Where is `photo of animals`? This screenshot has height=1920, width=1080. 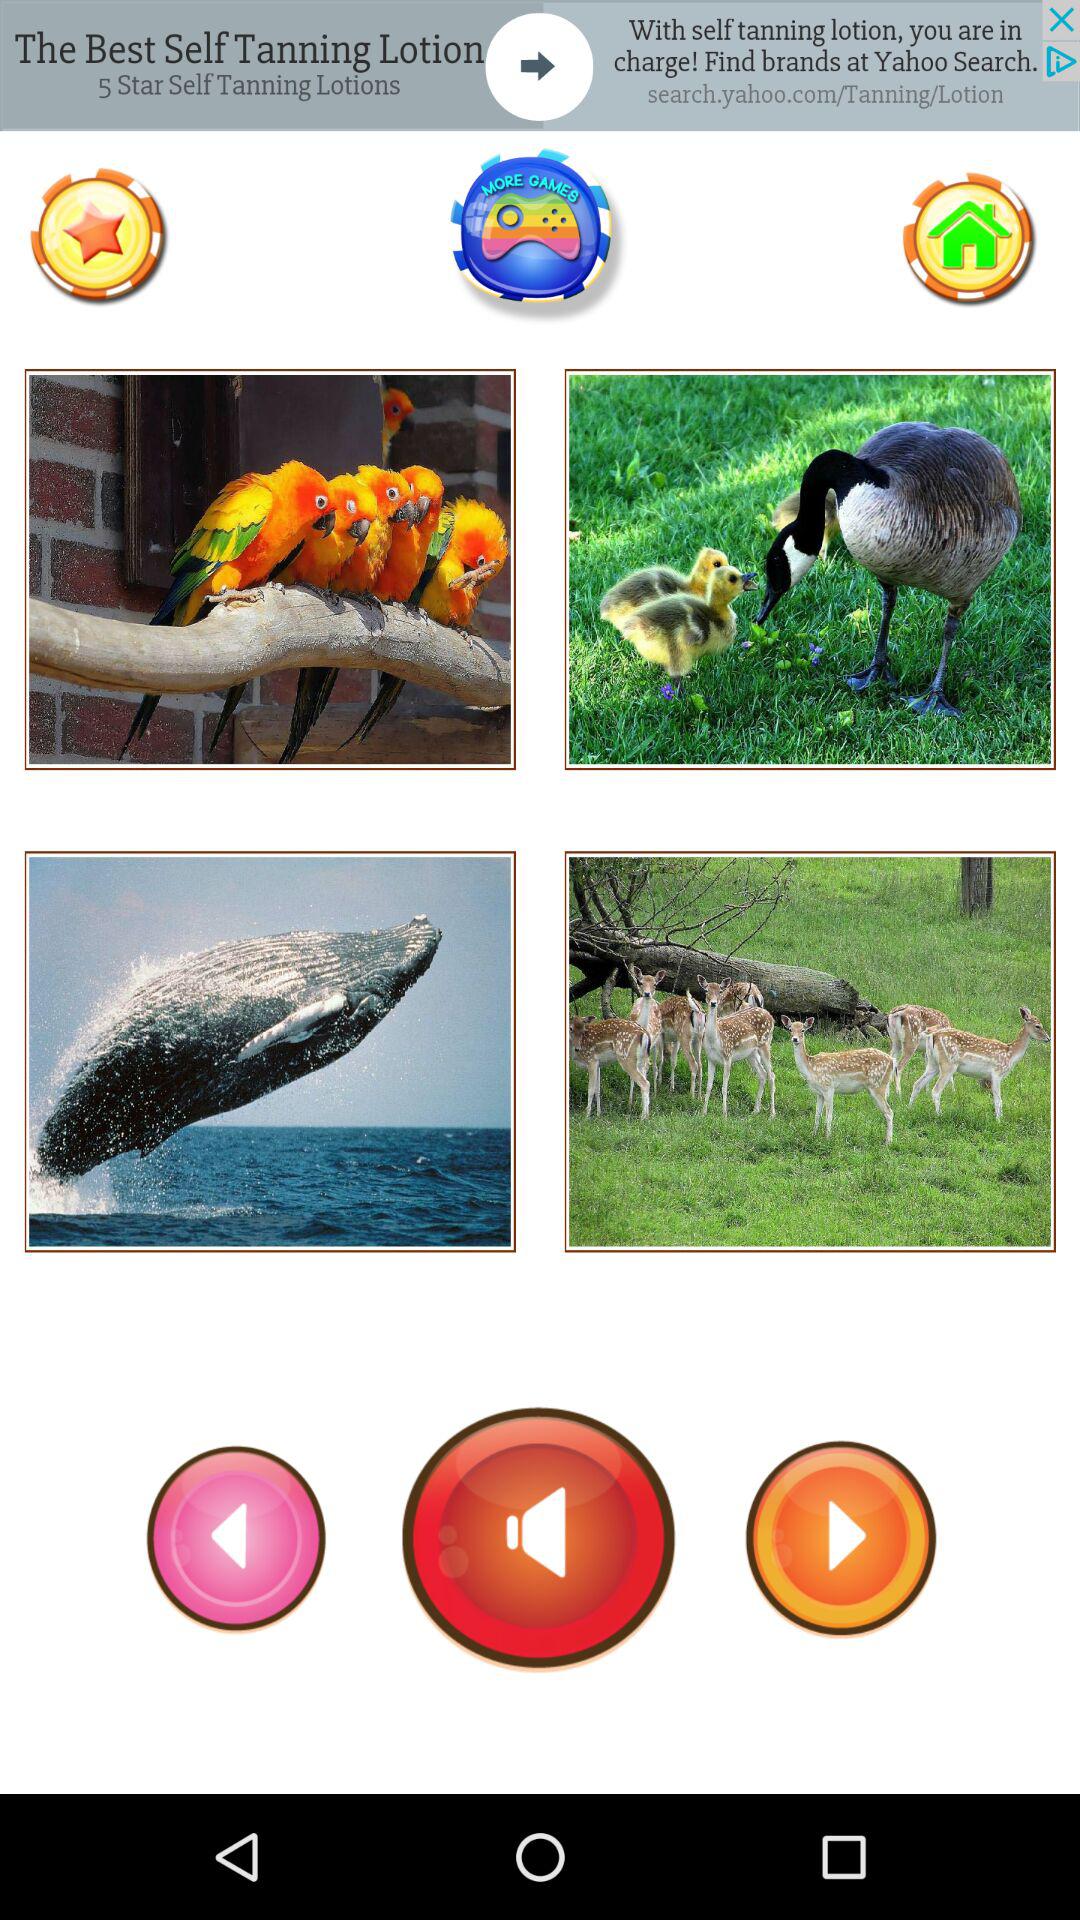 photo of animals is located at coordinates (810, 570).